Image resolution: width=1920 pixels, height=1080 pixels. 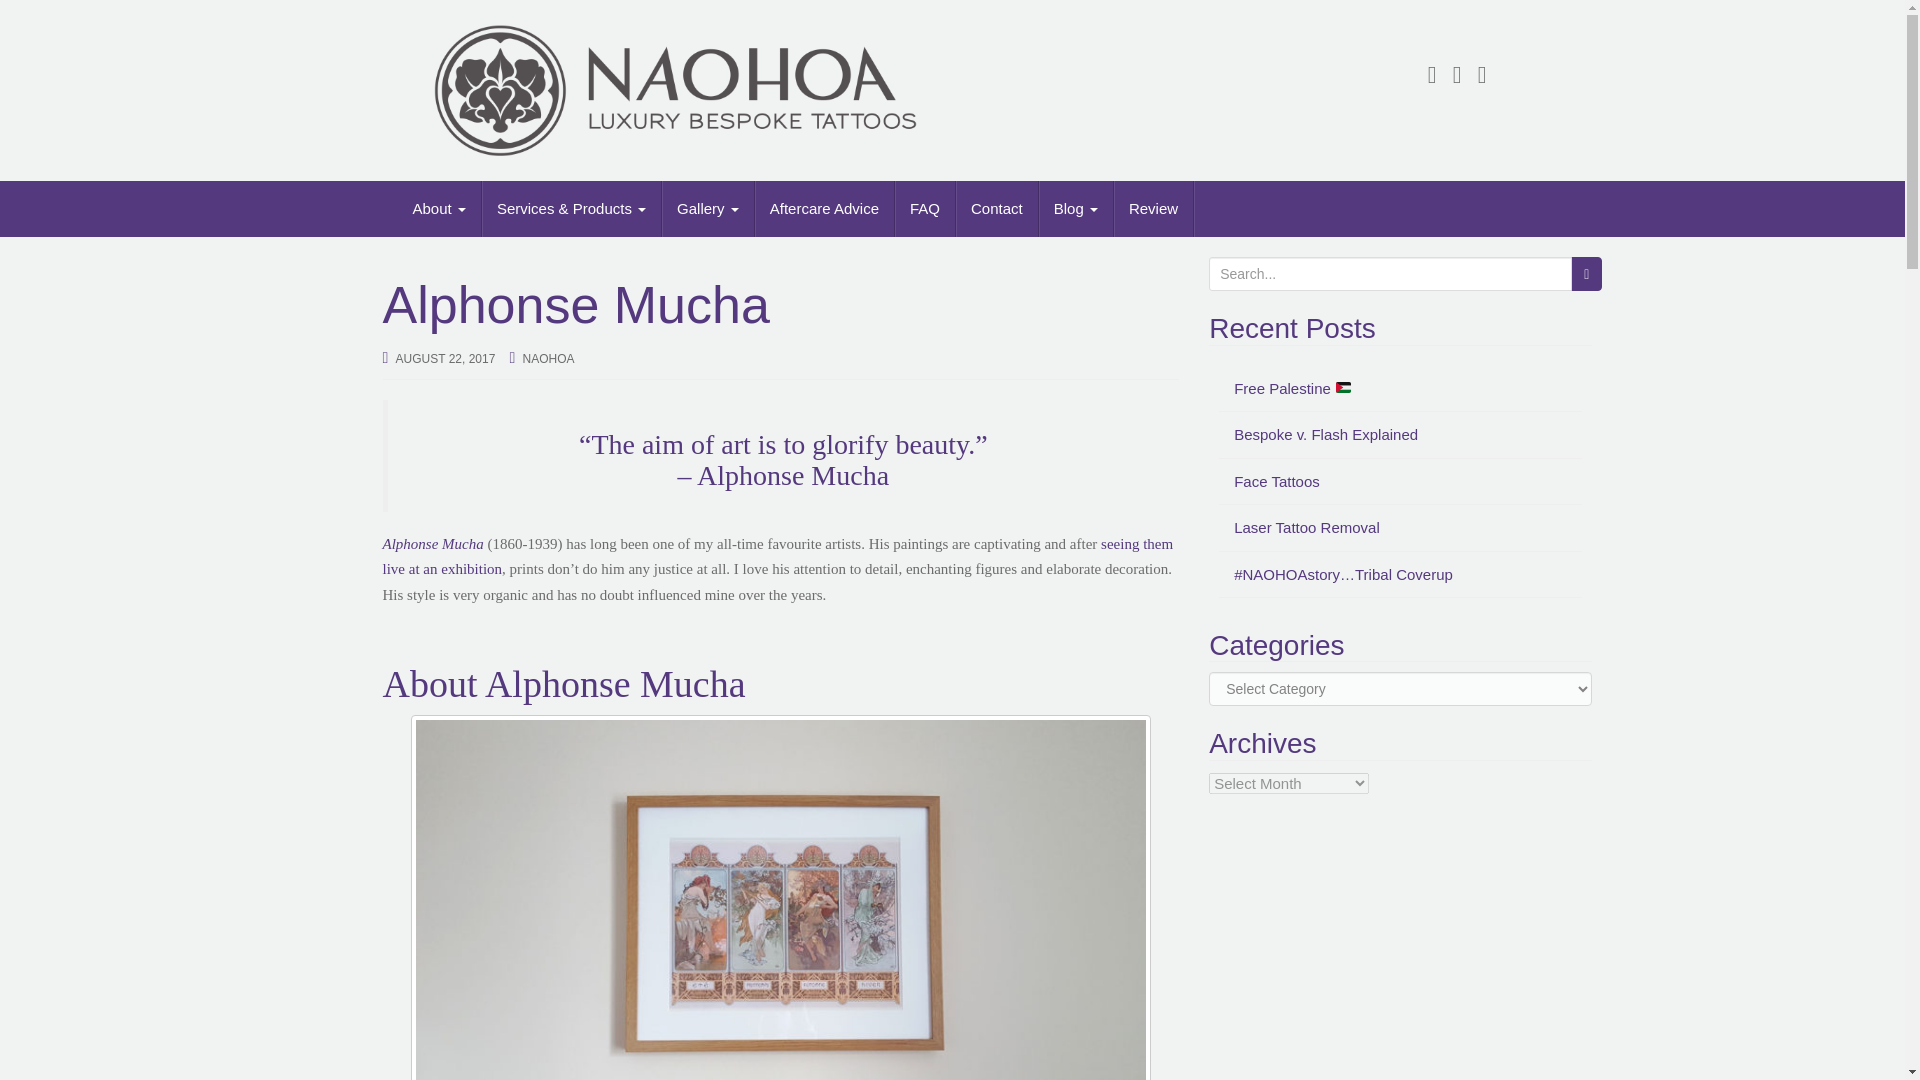 What do you see at coordinates (1154, 208) in the screenshot?
I see `Review` at bounding box center [1154, 208].